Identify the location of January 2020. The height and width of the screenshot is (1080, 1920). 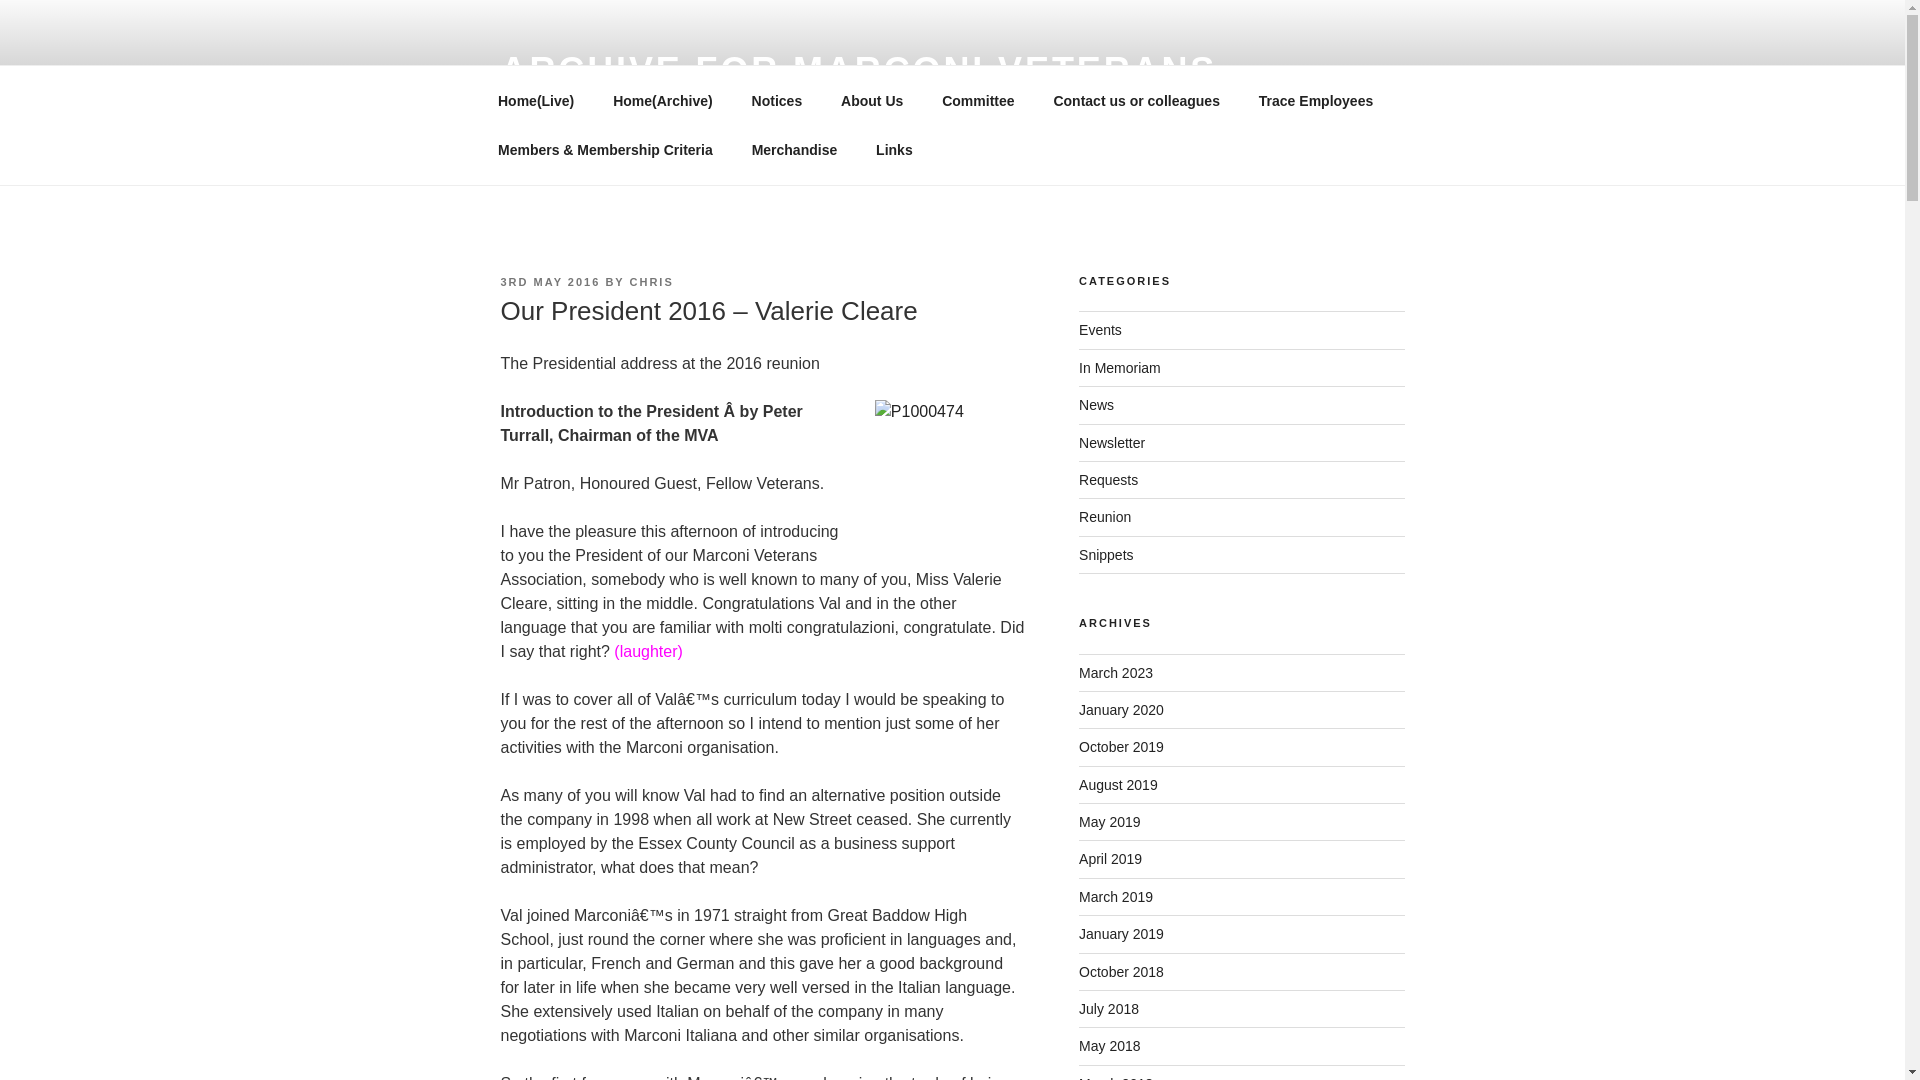
(1121, 710).